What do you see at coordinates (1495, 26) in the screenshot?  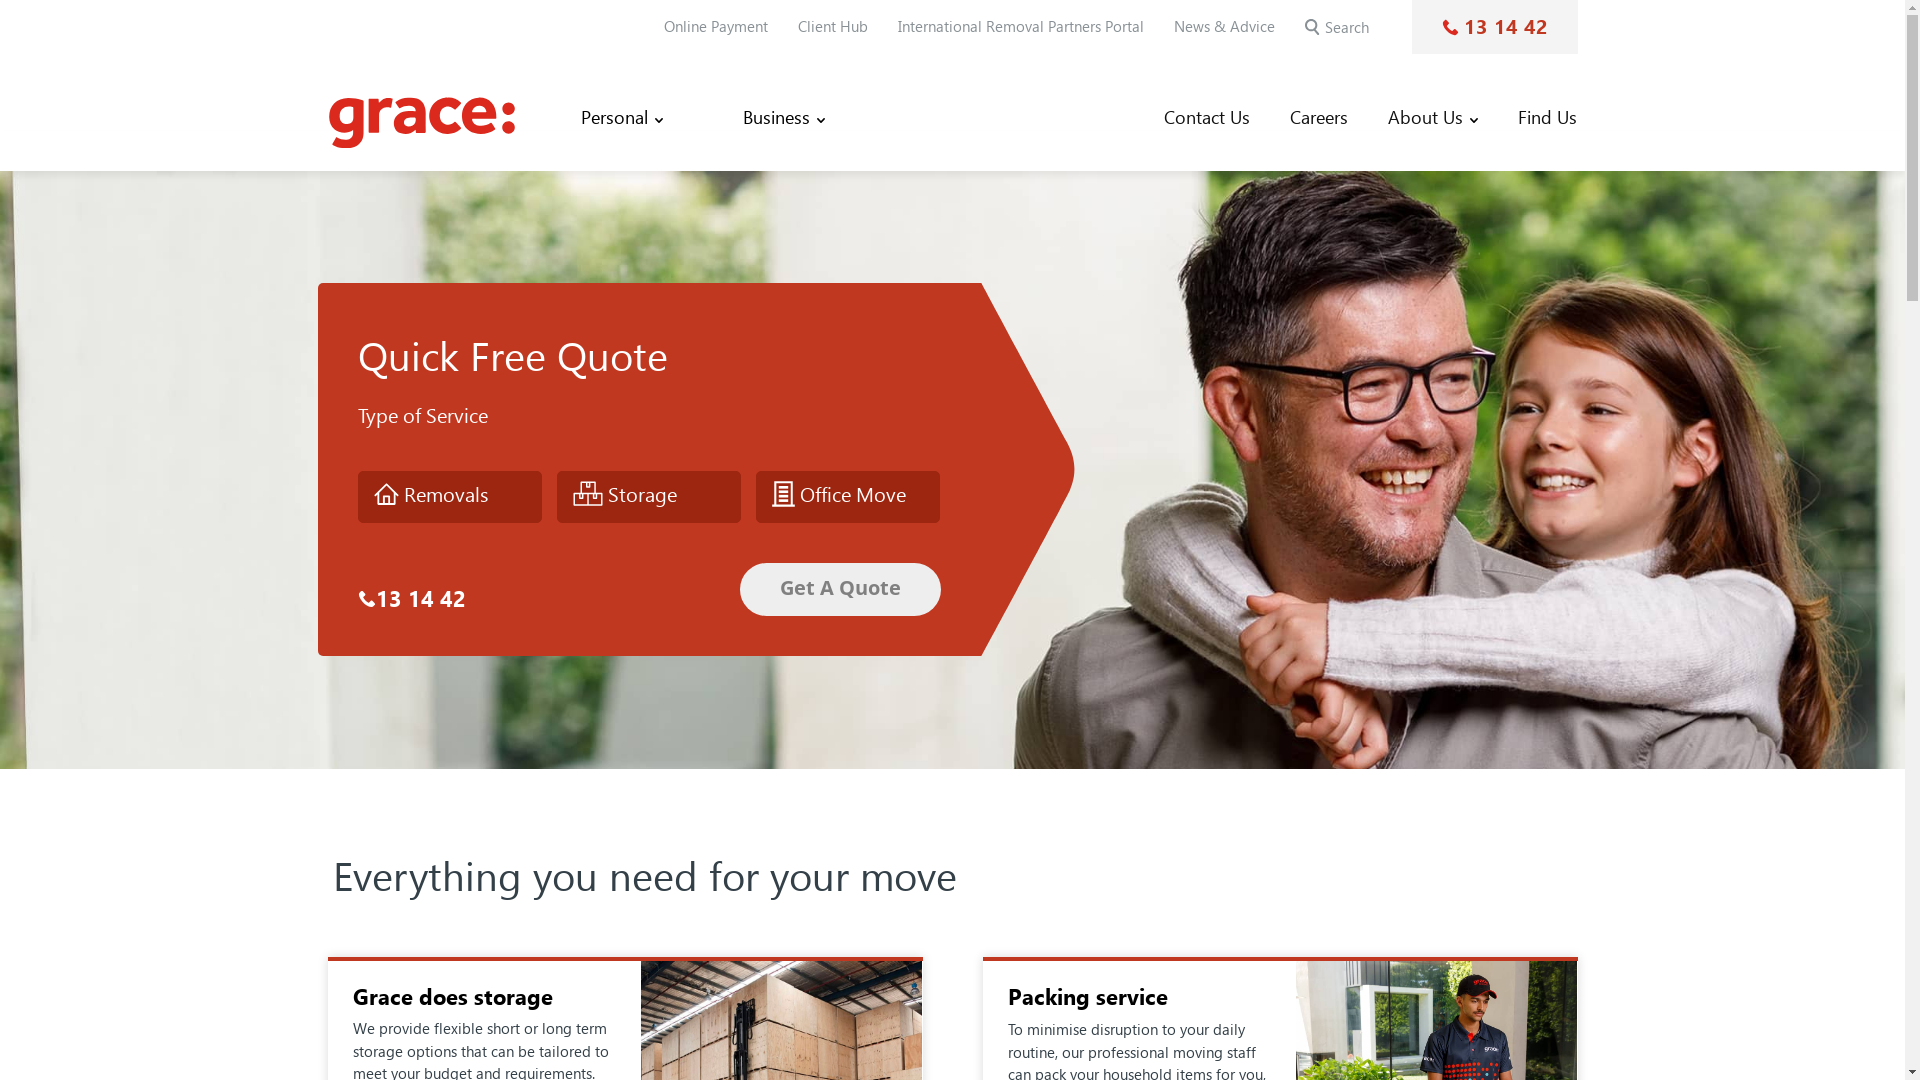 I see `13 14 42` at bounding box center [1495, 26].